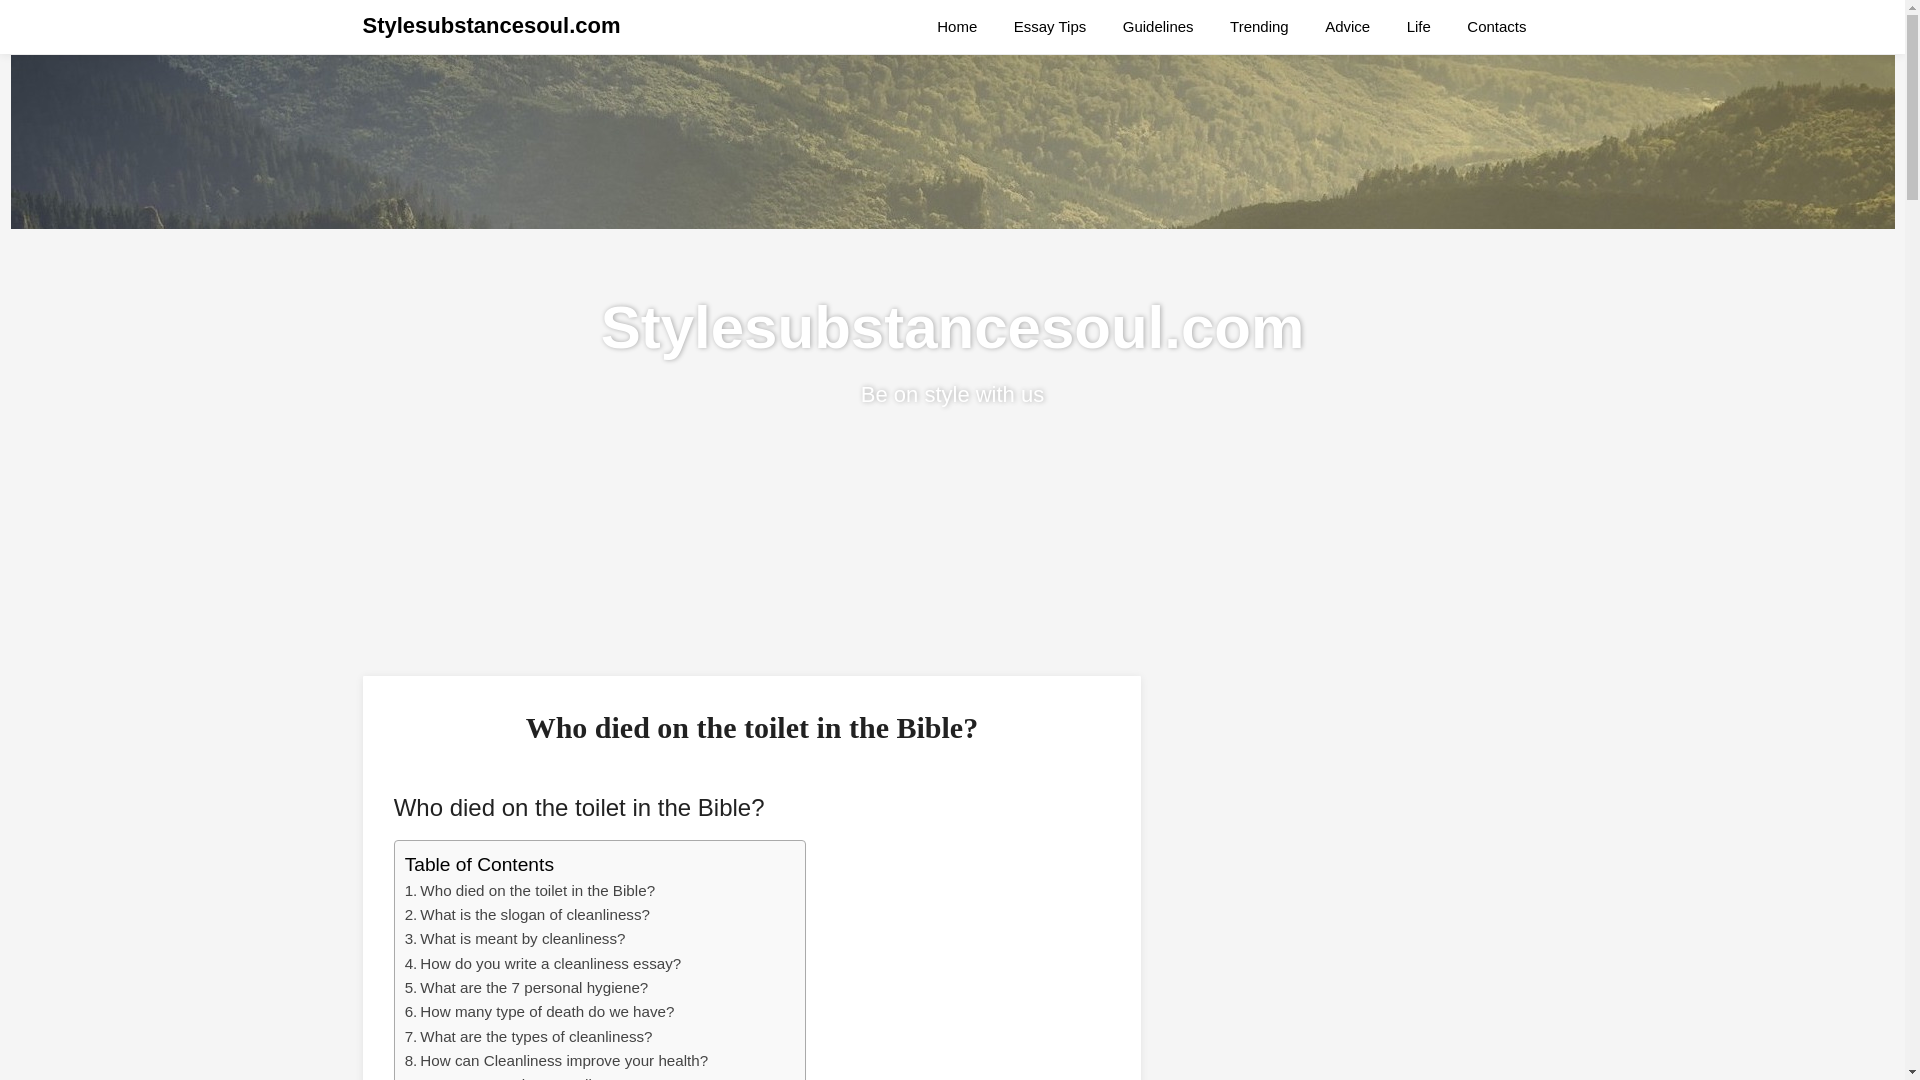 The height and width of the screenshot is (1080, 1920). What do you see at coordinates (491, 26) in the screenshot?
I see `Stylesubstancesoul.com` at bounding box center [491, 26].